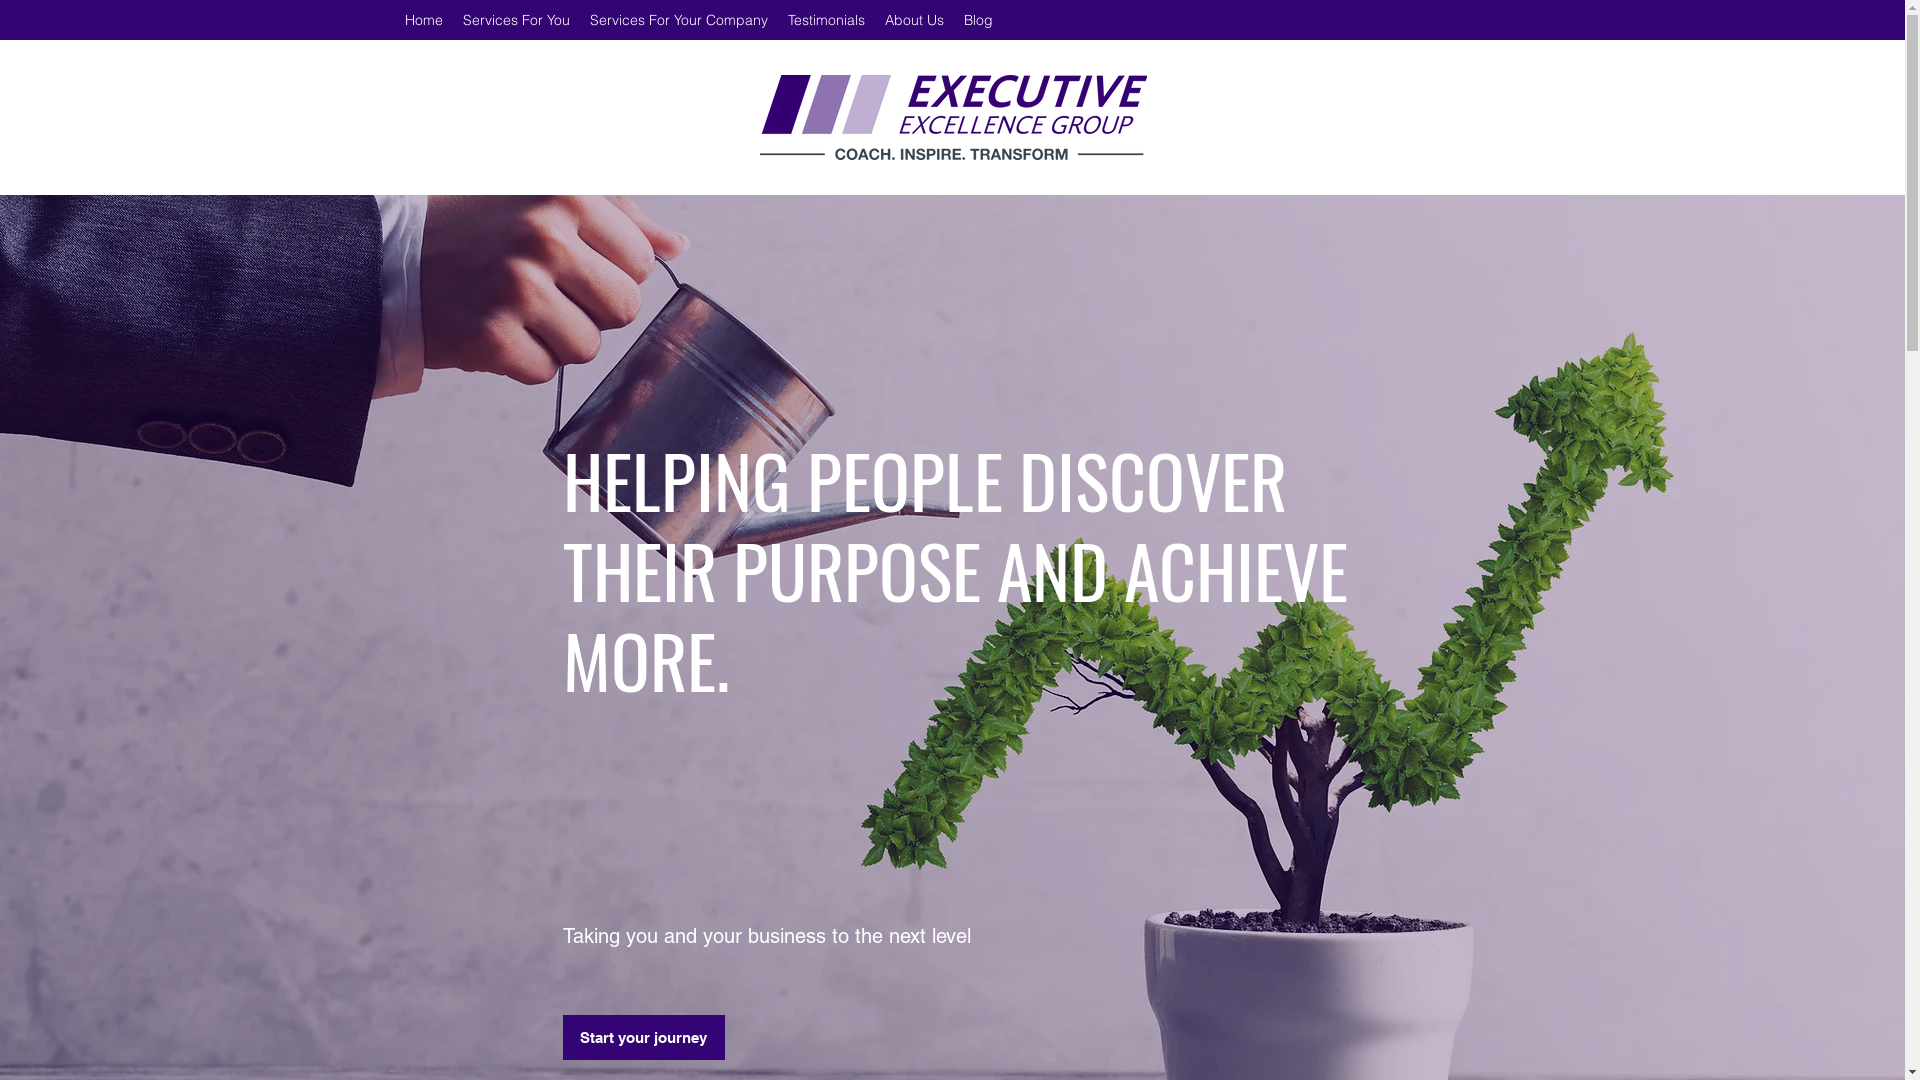 This screenshot has height=1080, width=1920. Describe the element at coordinates (424, 20) in the screenshot. I see `Home` at that location.